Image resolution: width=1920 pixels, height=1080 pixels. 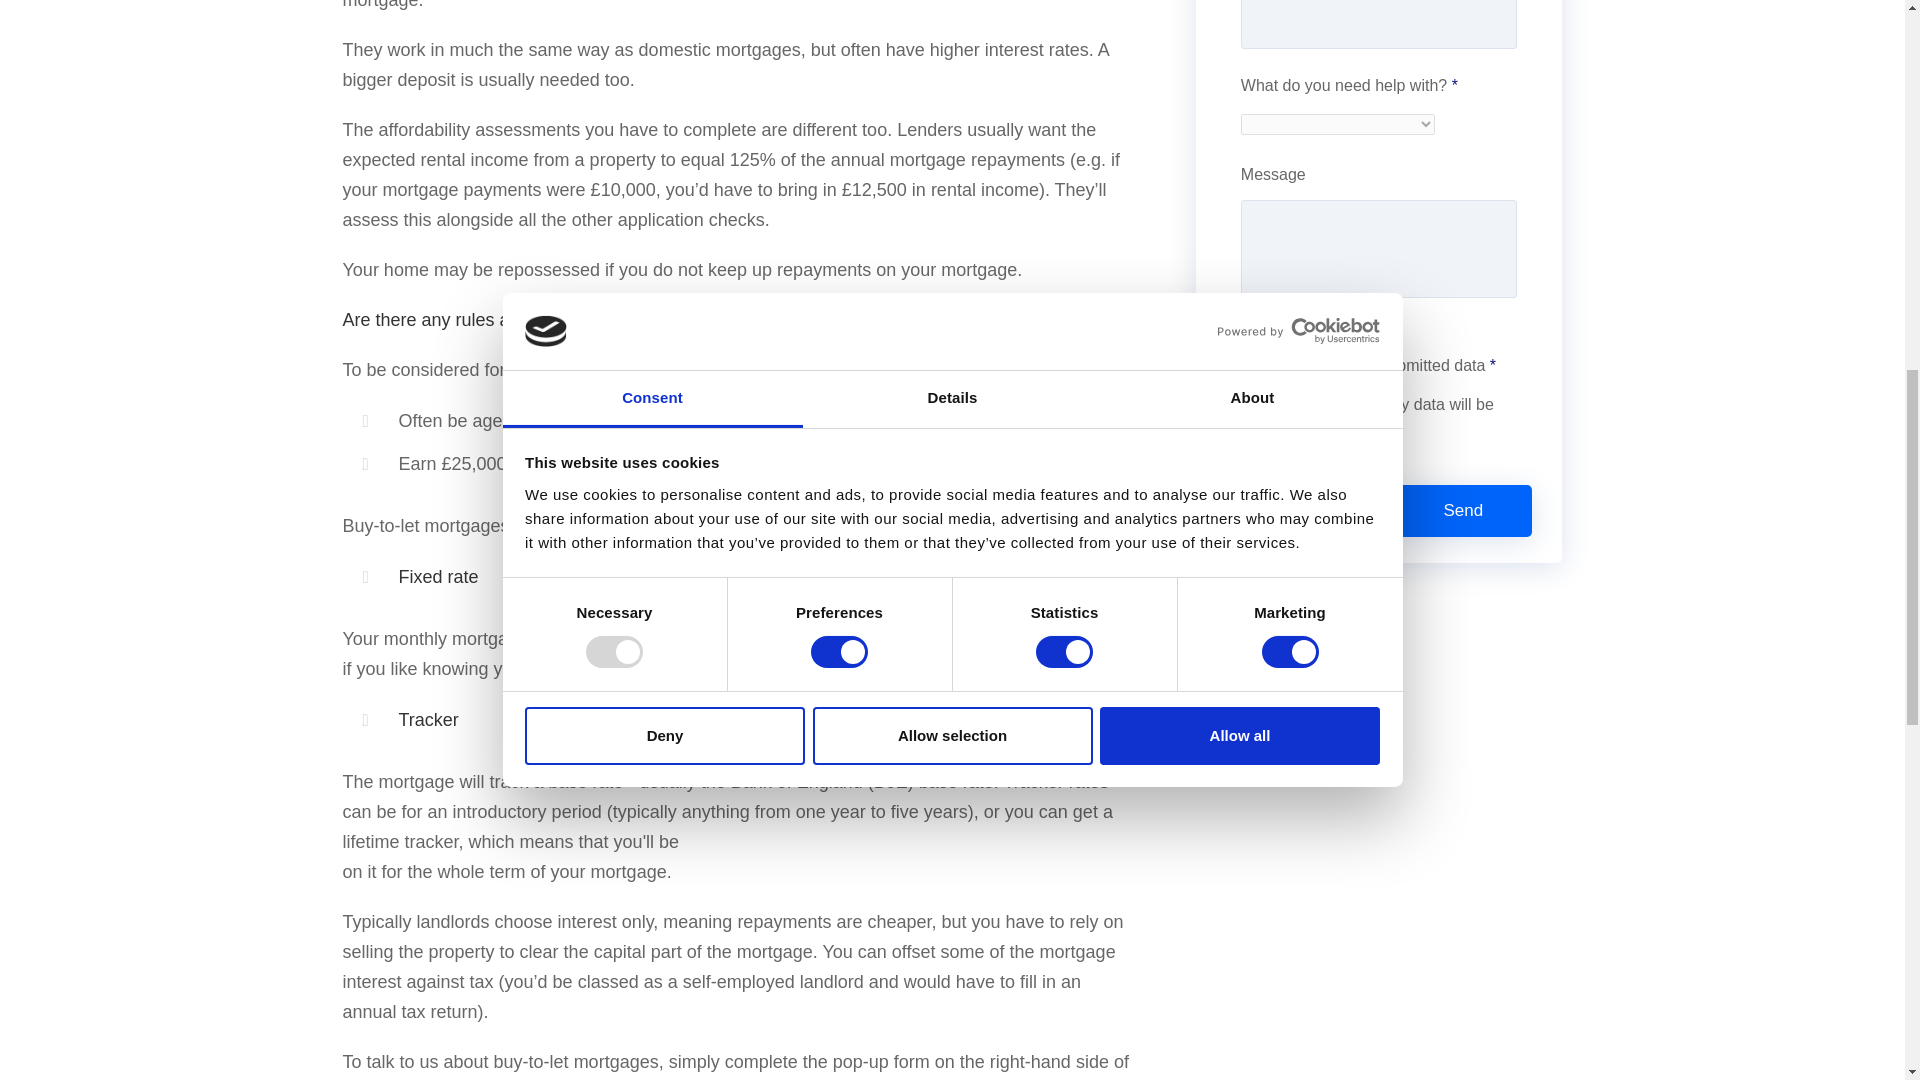 What do you see at coordinates (1246, 404) in the screenshot?
I see `accepted` at bounding box center [1246, 404].